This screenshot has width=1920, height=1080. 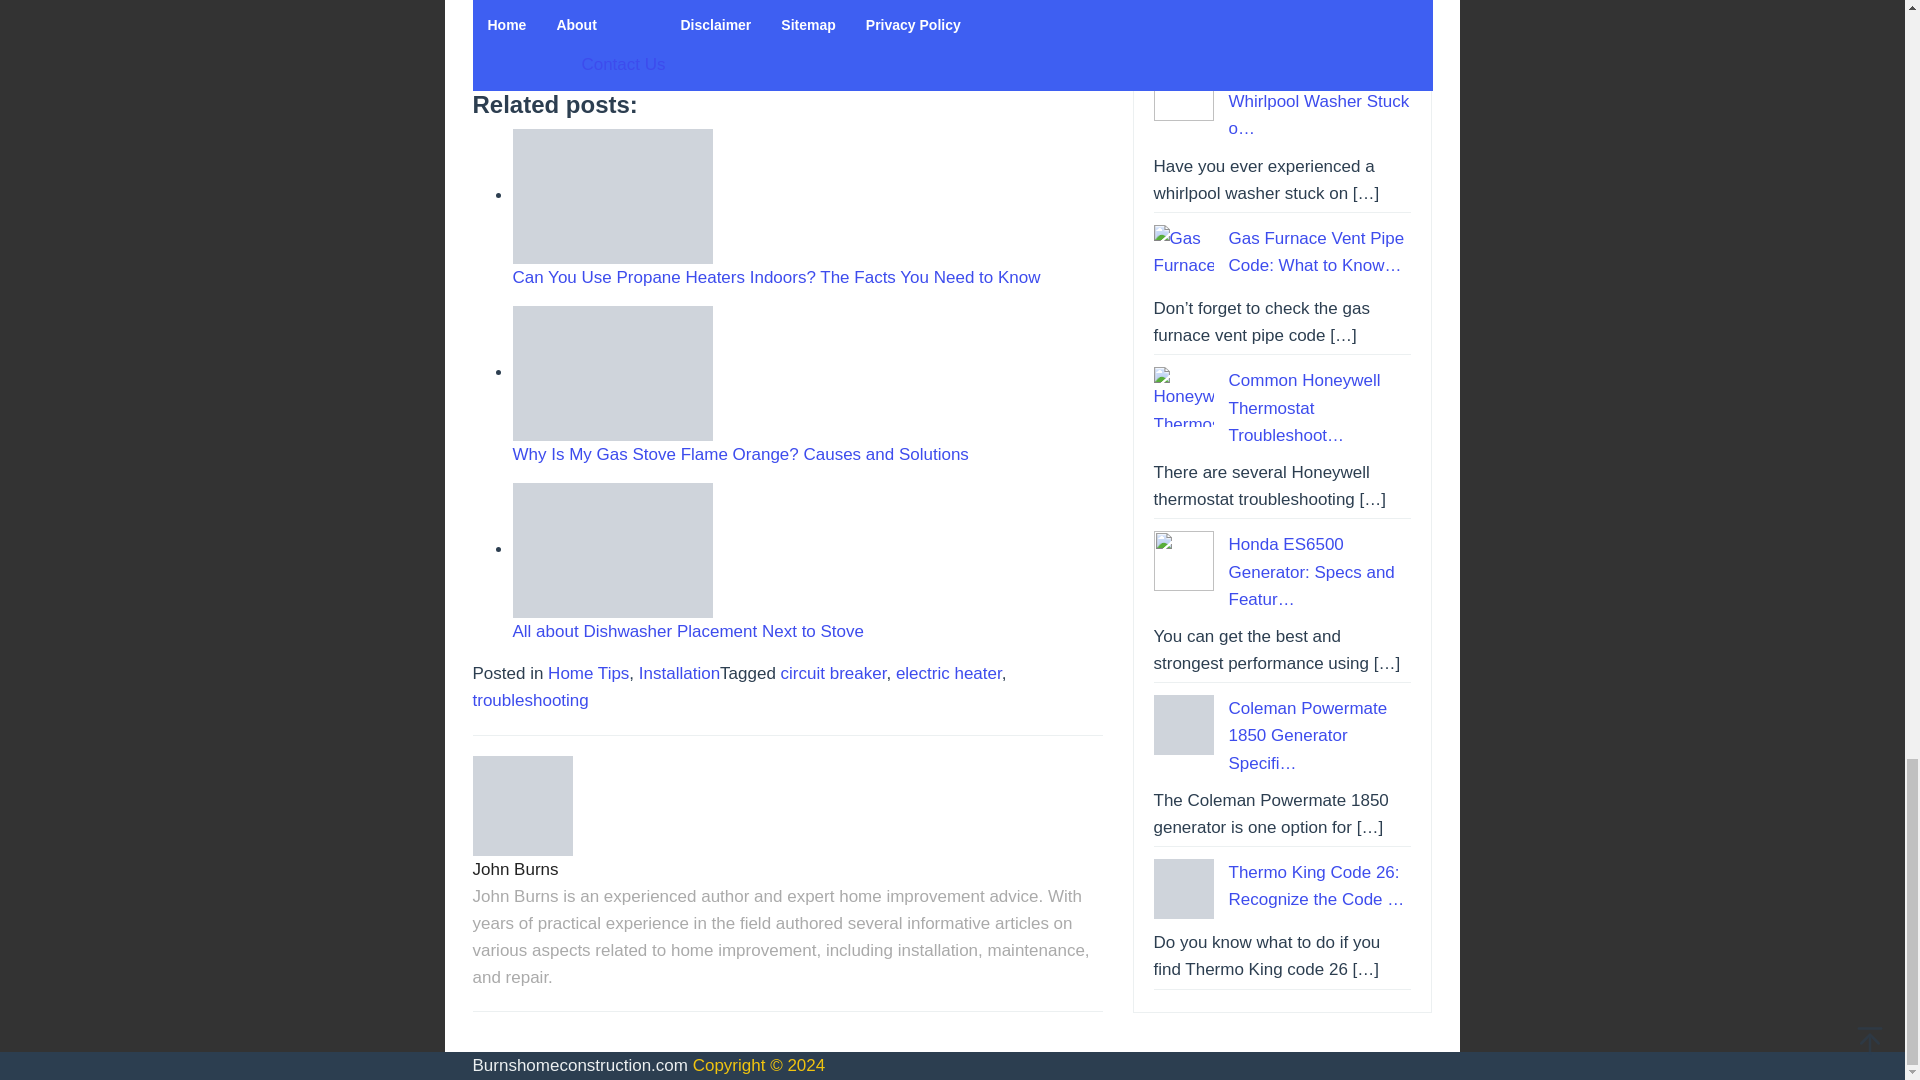 What do you see at coordinates (834, 673) in the screenshot?
I see `circuit breaker` at bounding box center [834, 673].